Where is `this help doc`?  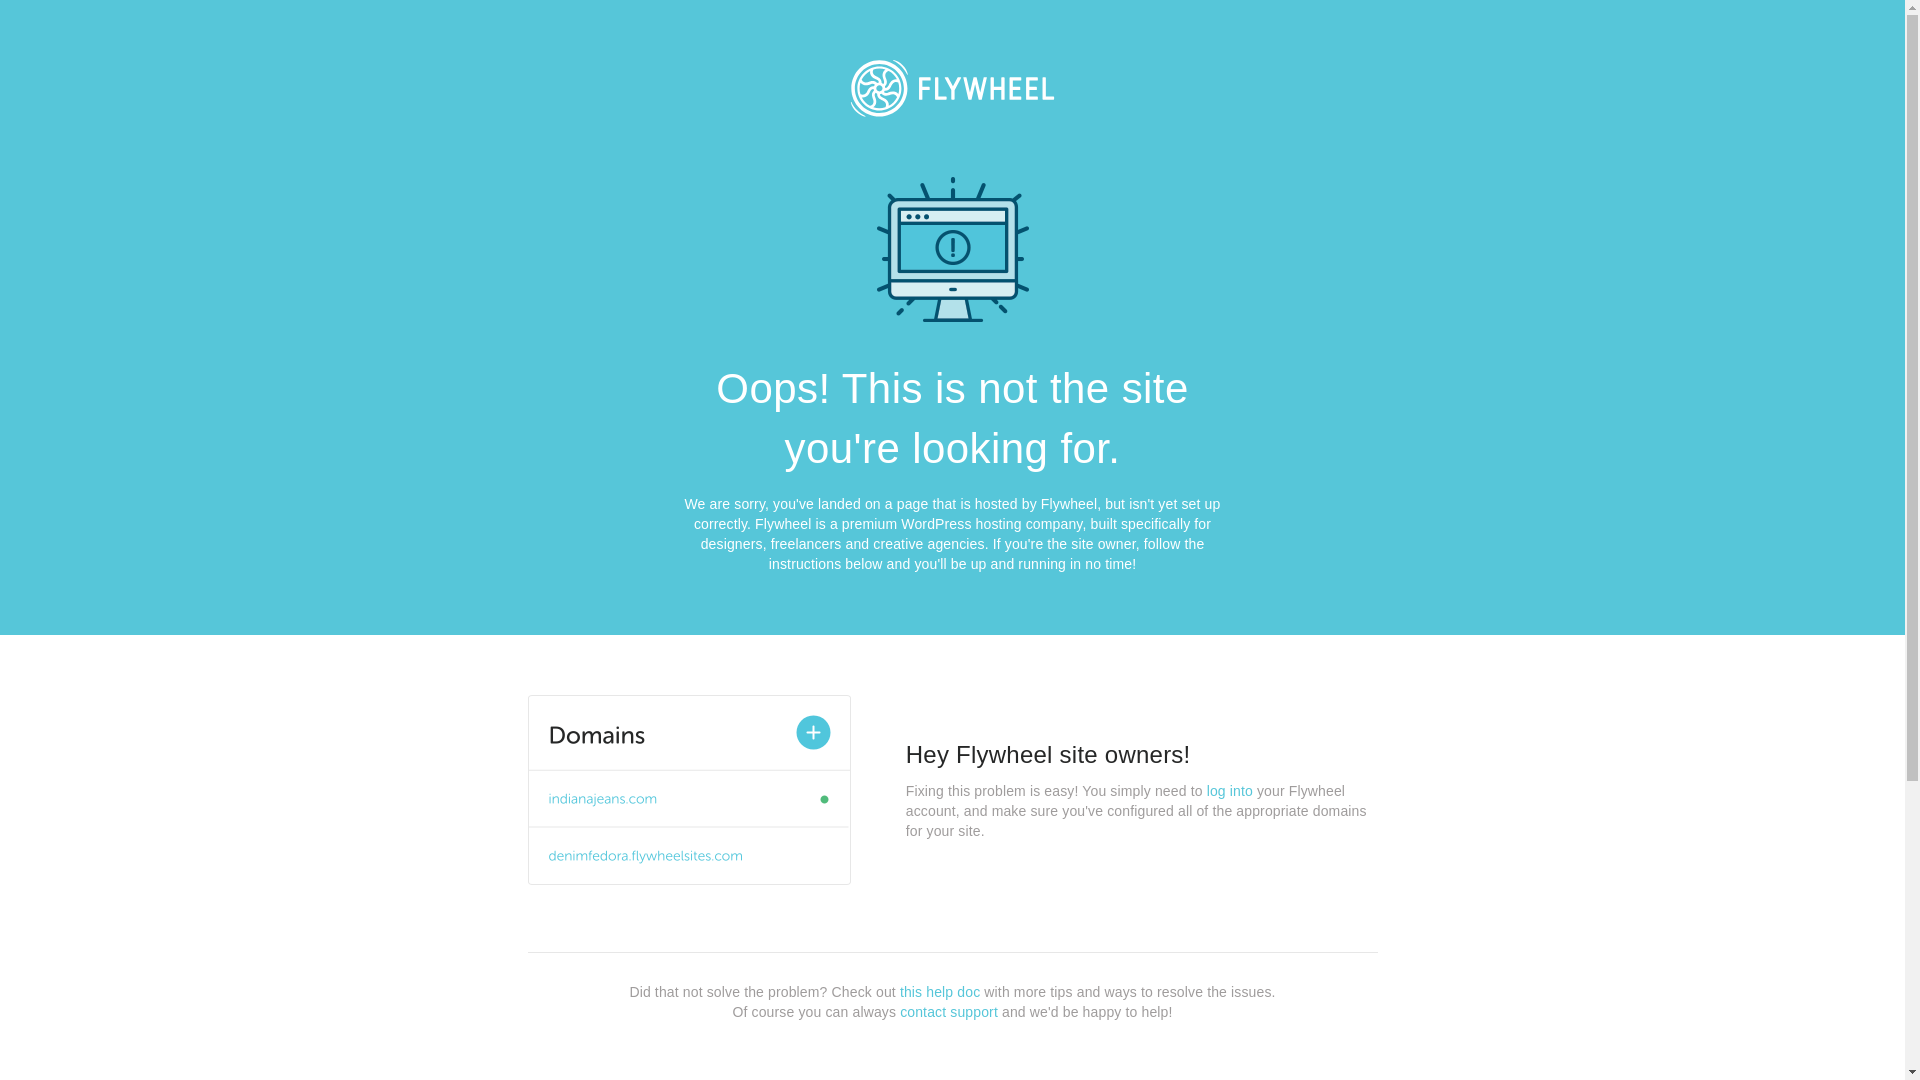
this help doc is located at coordinates (940, 992).